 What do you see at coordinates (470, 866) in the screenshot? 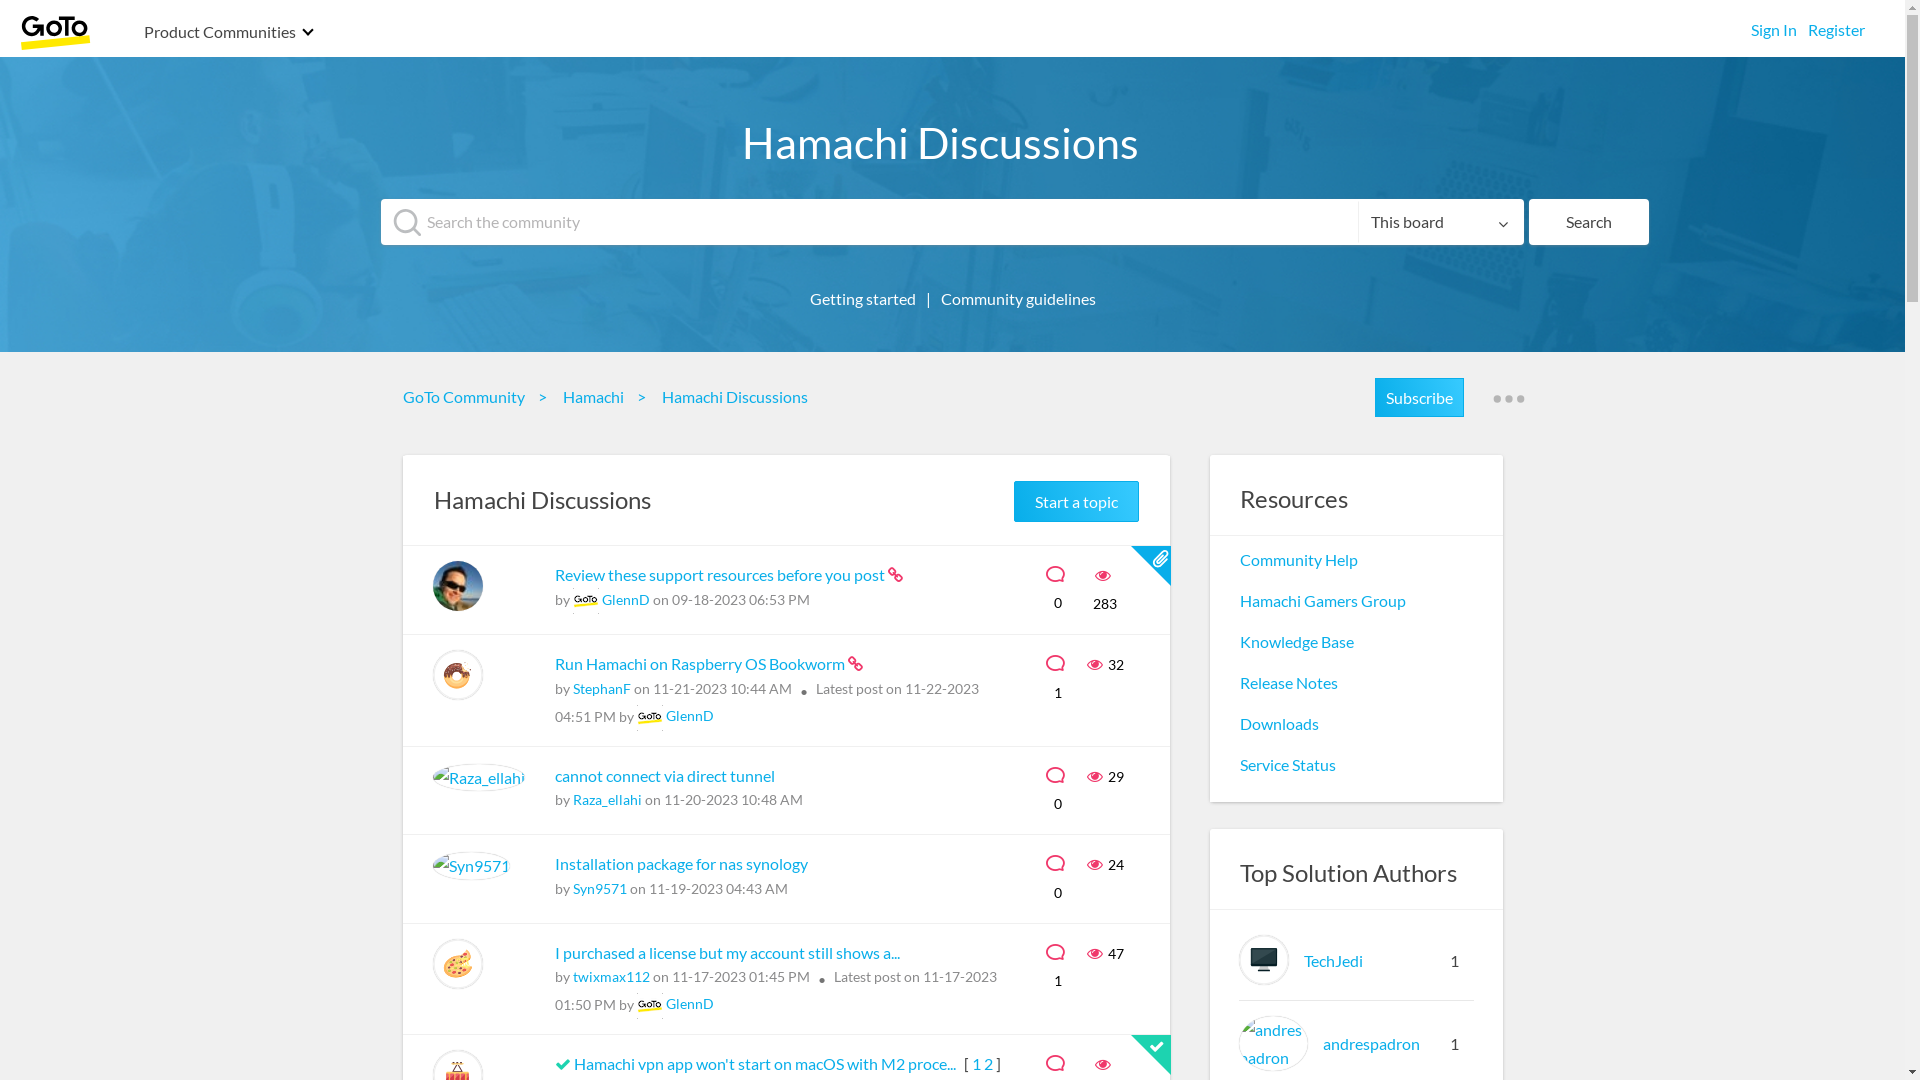
I see `Syn9571` at bounding box center [470, 866].